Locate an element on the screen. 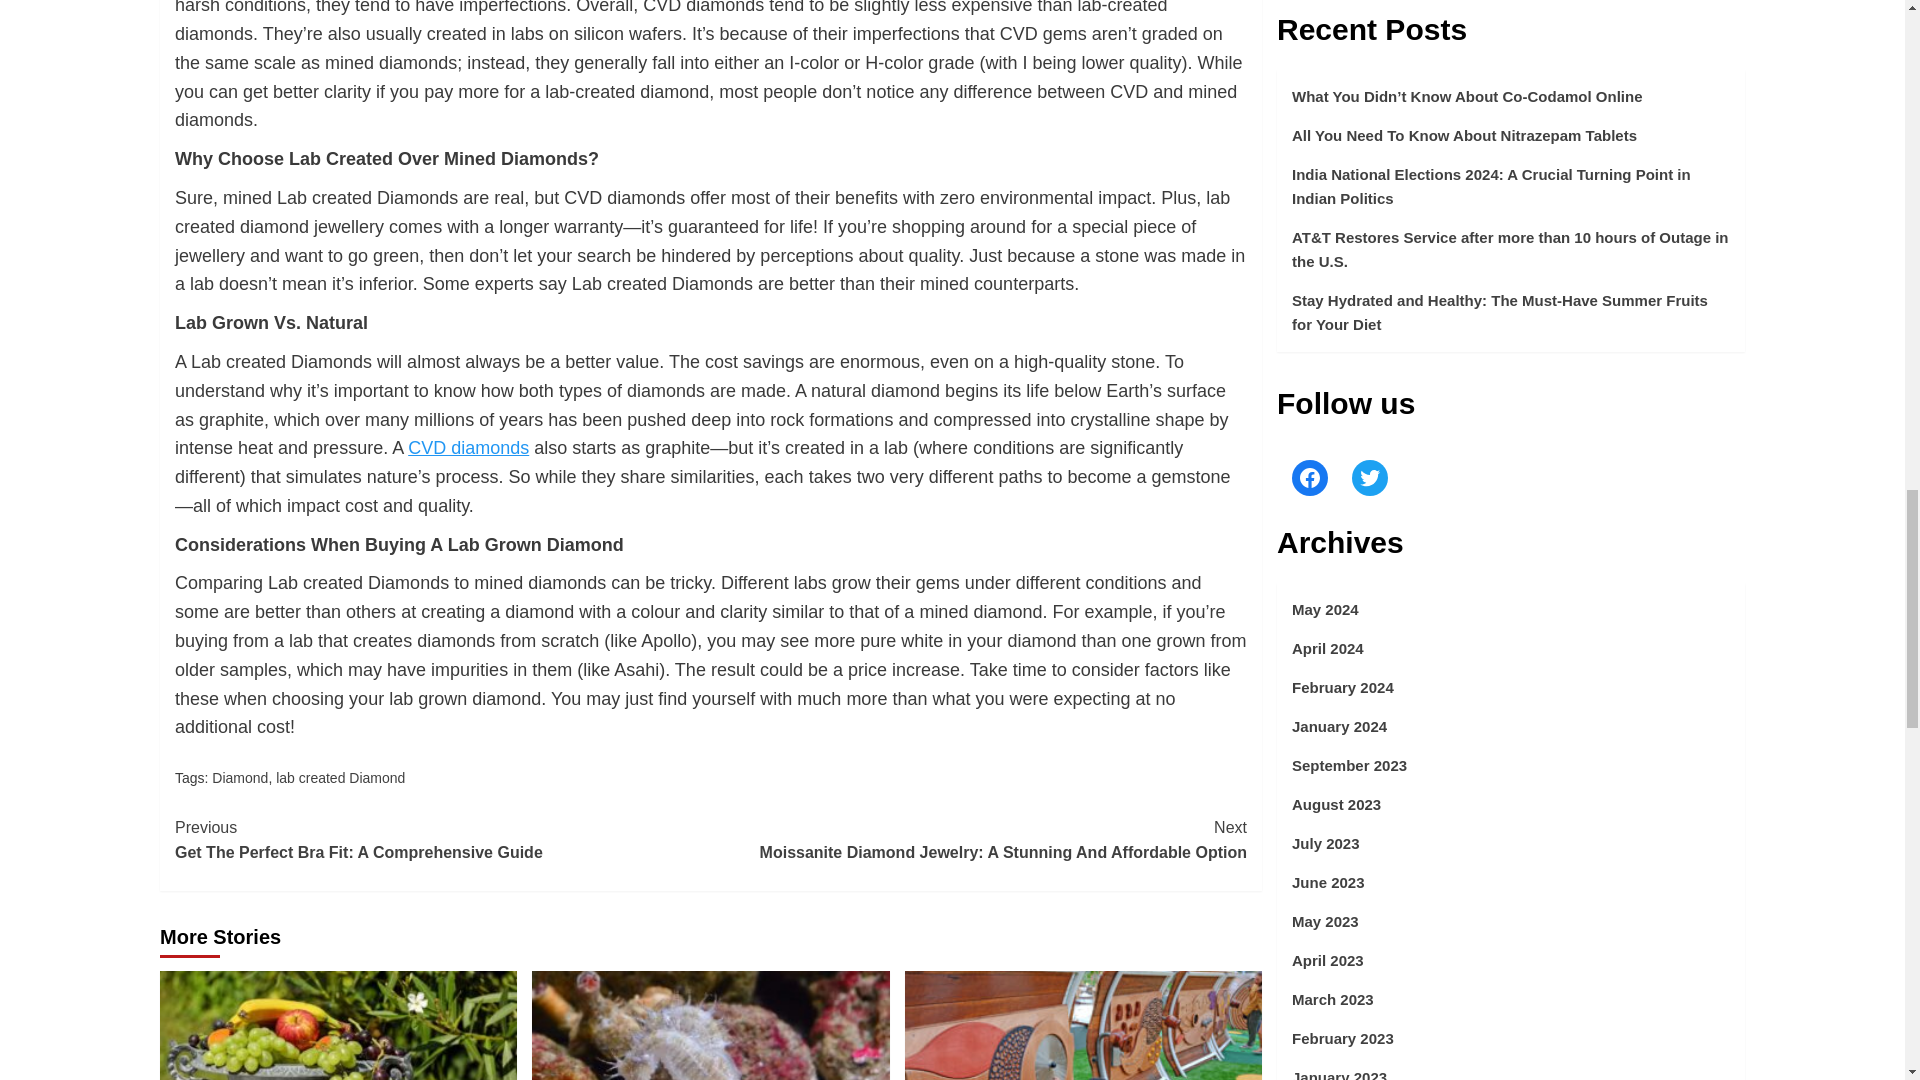 The width and height of the screenshot is (1920, 1080). Diamond is located at coordinates (442, 840).